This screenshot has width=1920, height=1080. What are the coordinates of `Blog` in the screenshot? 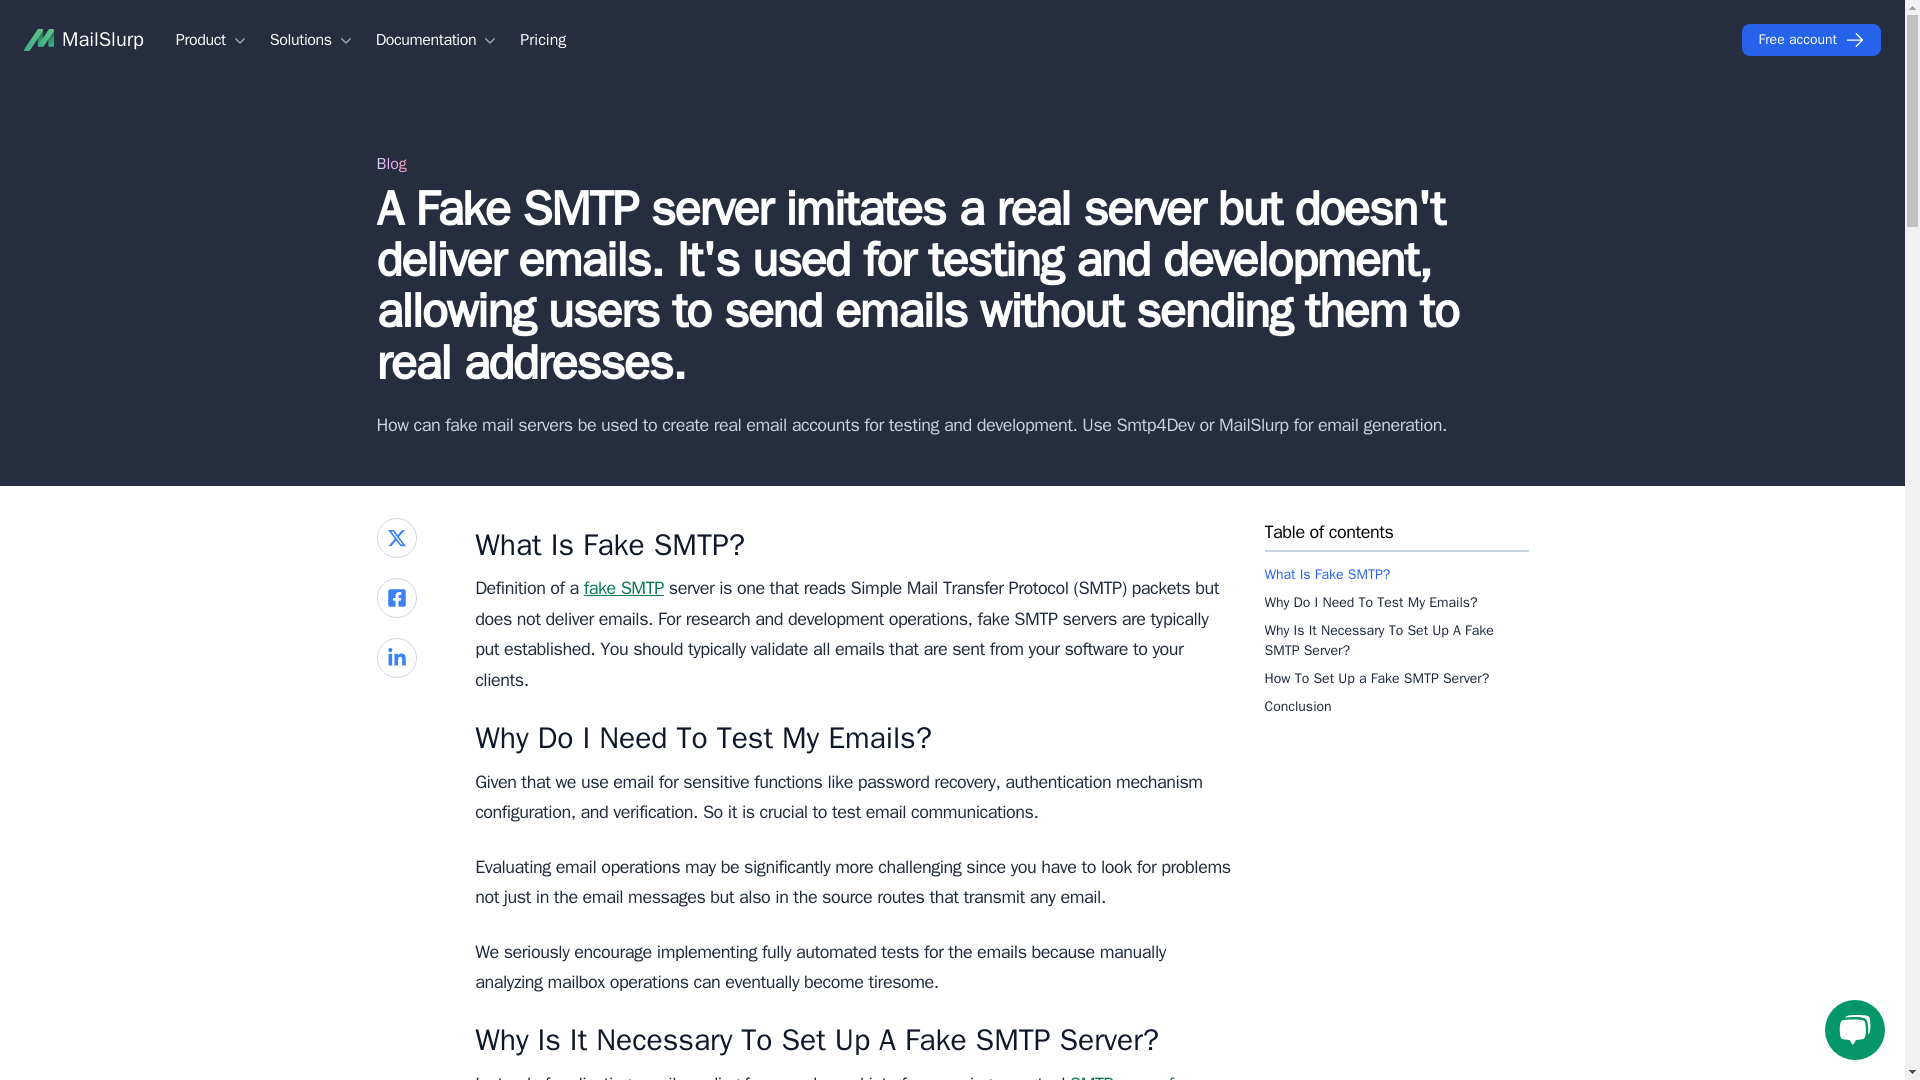 It's located at (390, 164).